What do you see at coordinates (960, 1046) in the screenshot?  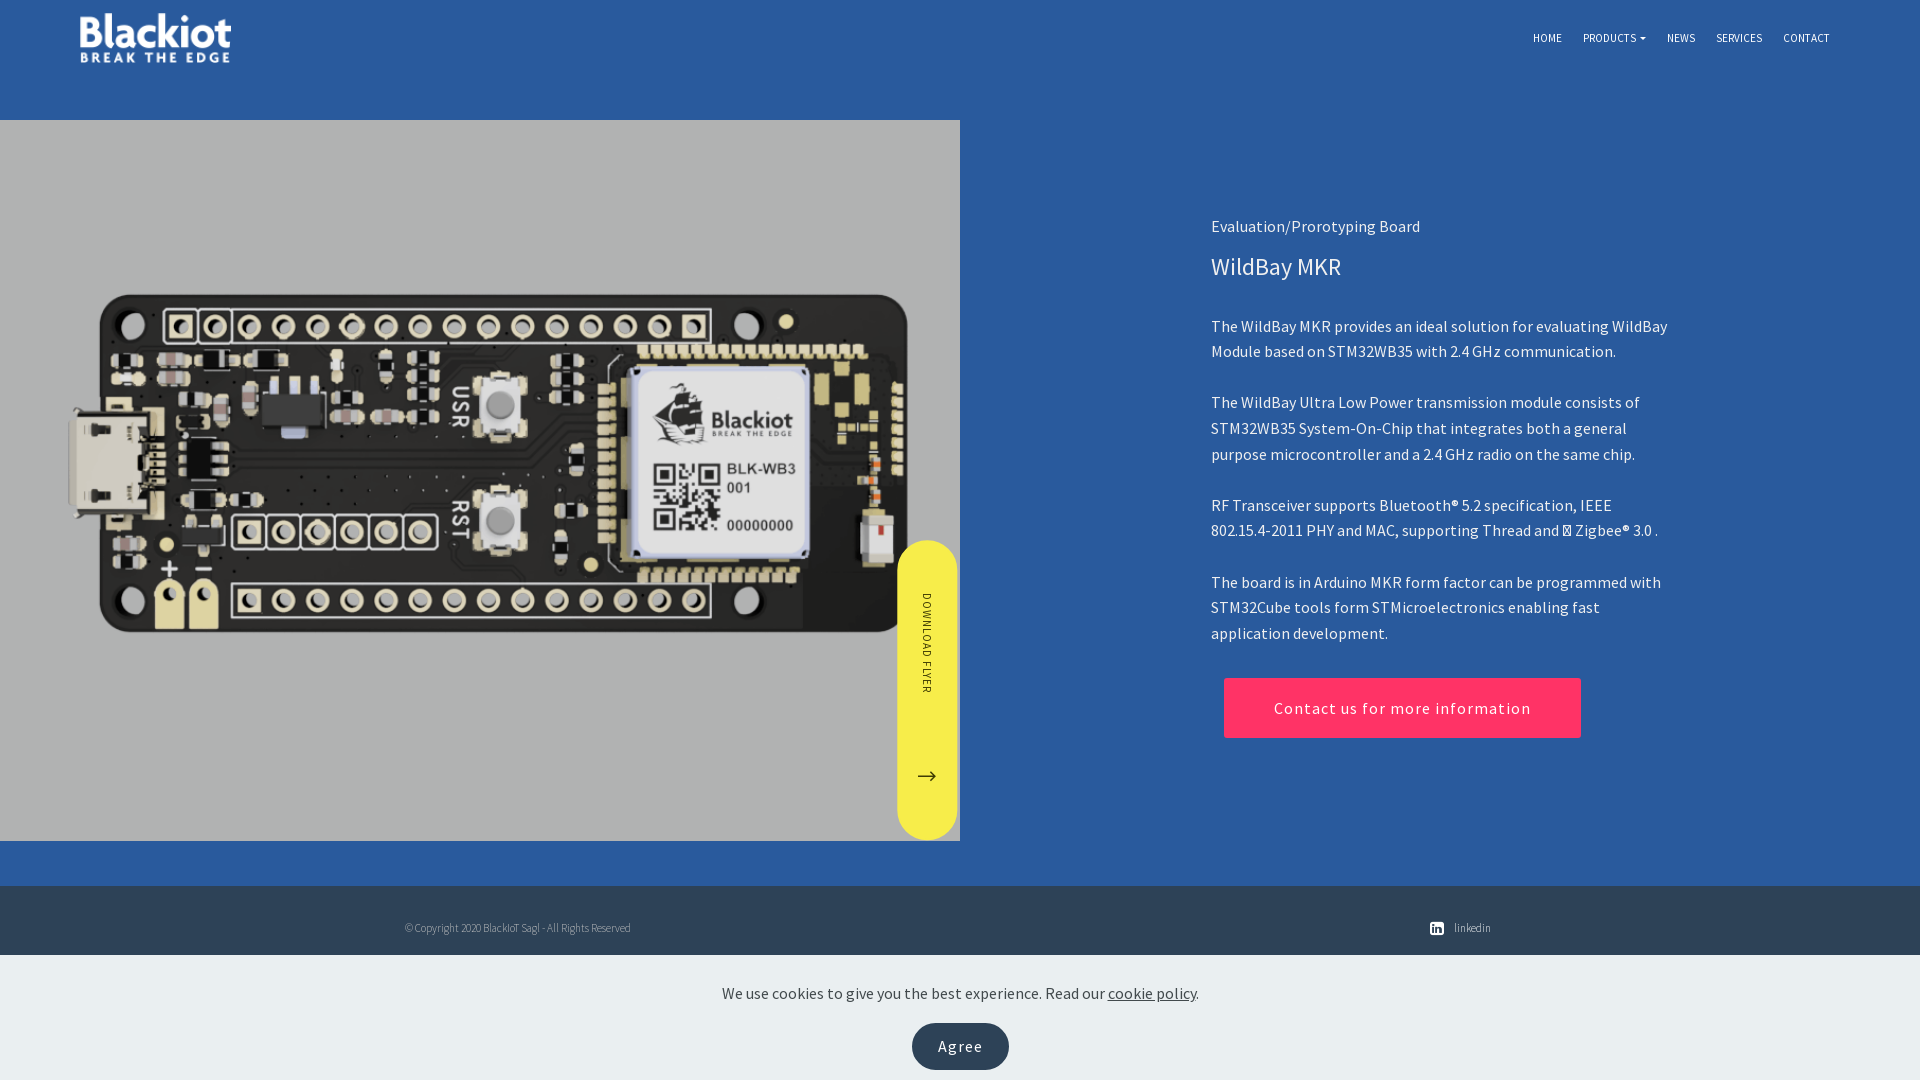 I see `Agree` at bounding box center [960, 1046].